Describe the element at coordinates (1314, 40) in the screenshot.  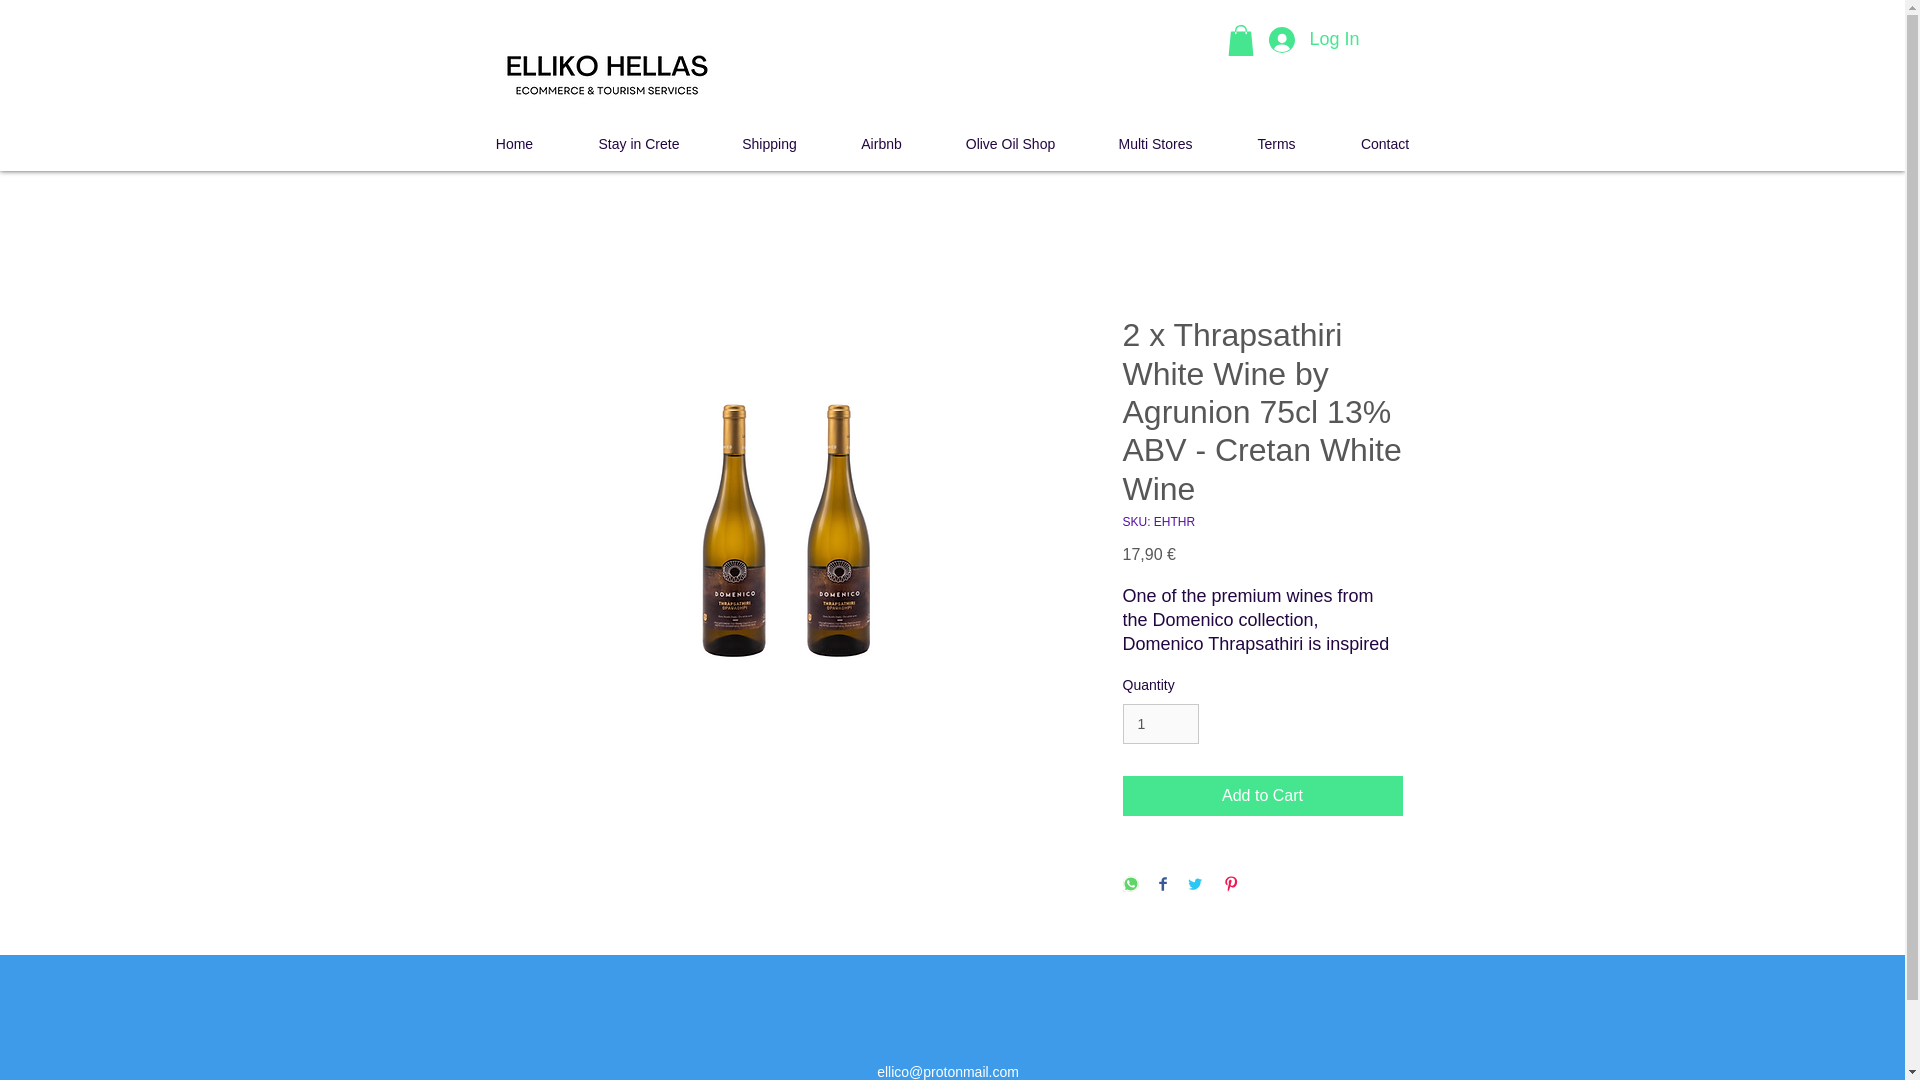
I see `Log In` at that location.